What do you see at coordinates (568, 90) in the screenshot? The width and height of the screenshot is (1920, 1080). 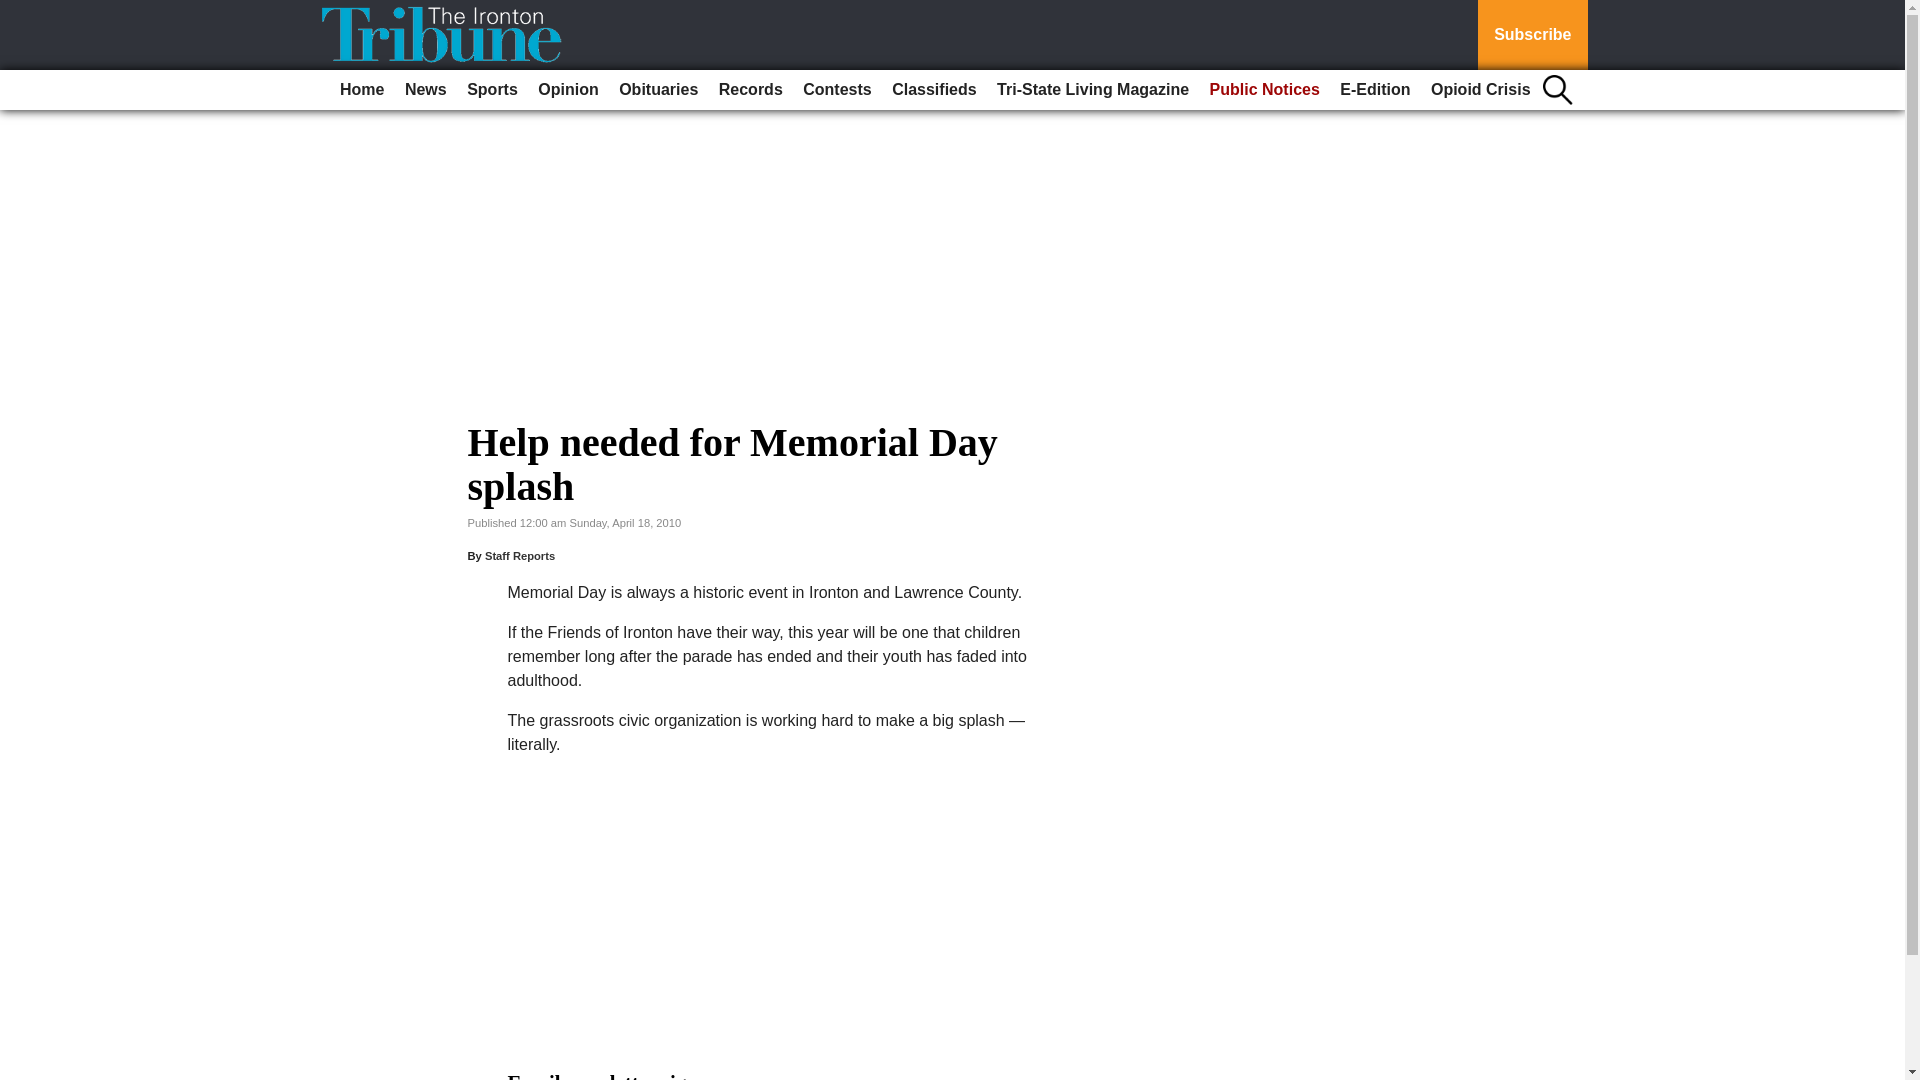 I see `Opinion` at bounding box center [568, 90].